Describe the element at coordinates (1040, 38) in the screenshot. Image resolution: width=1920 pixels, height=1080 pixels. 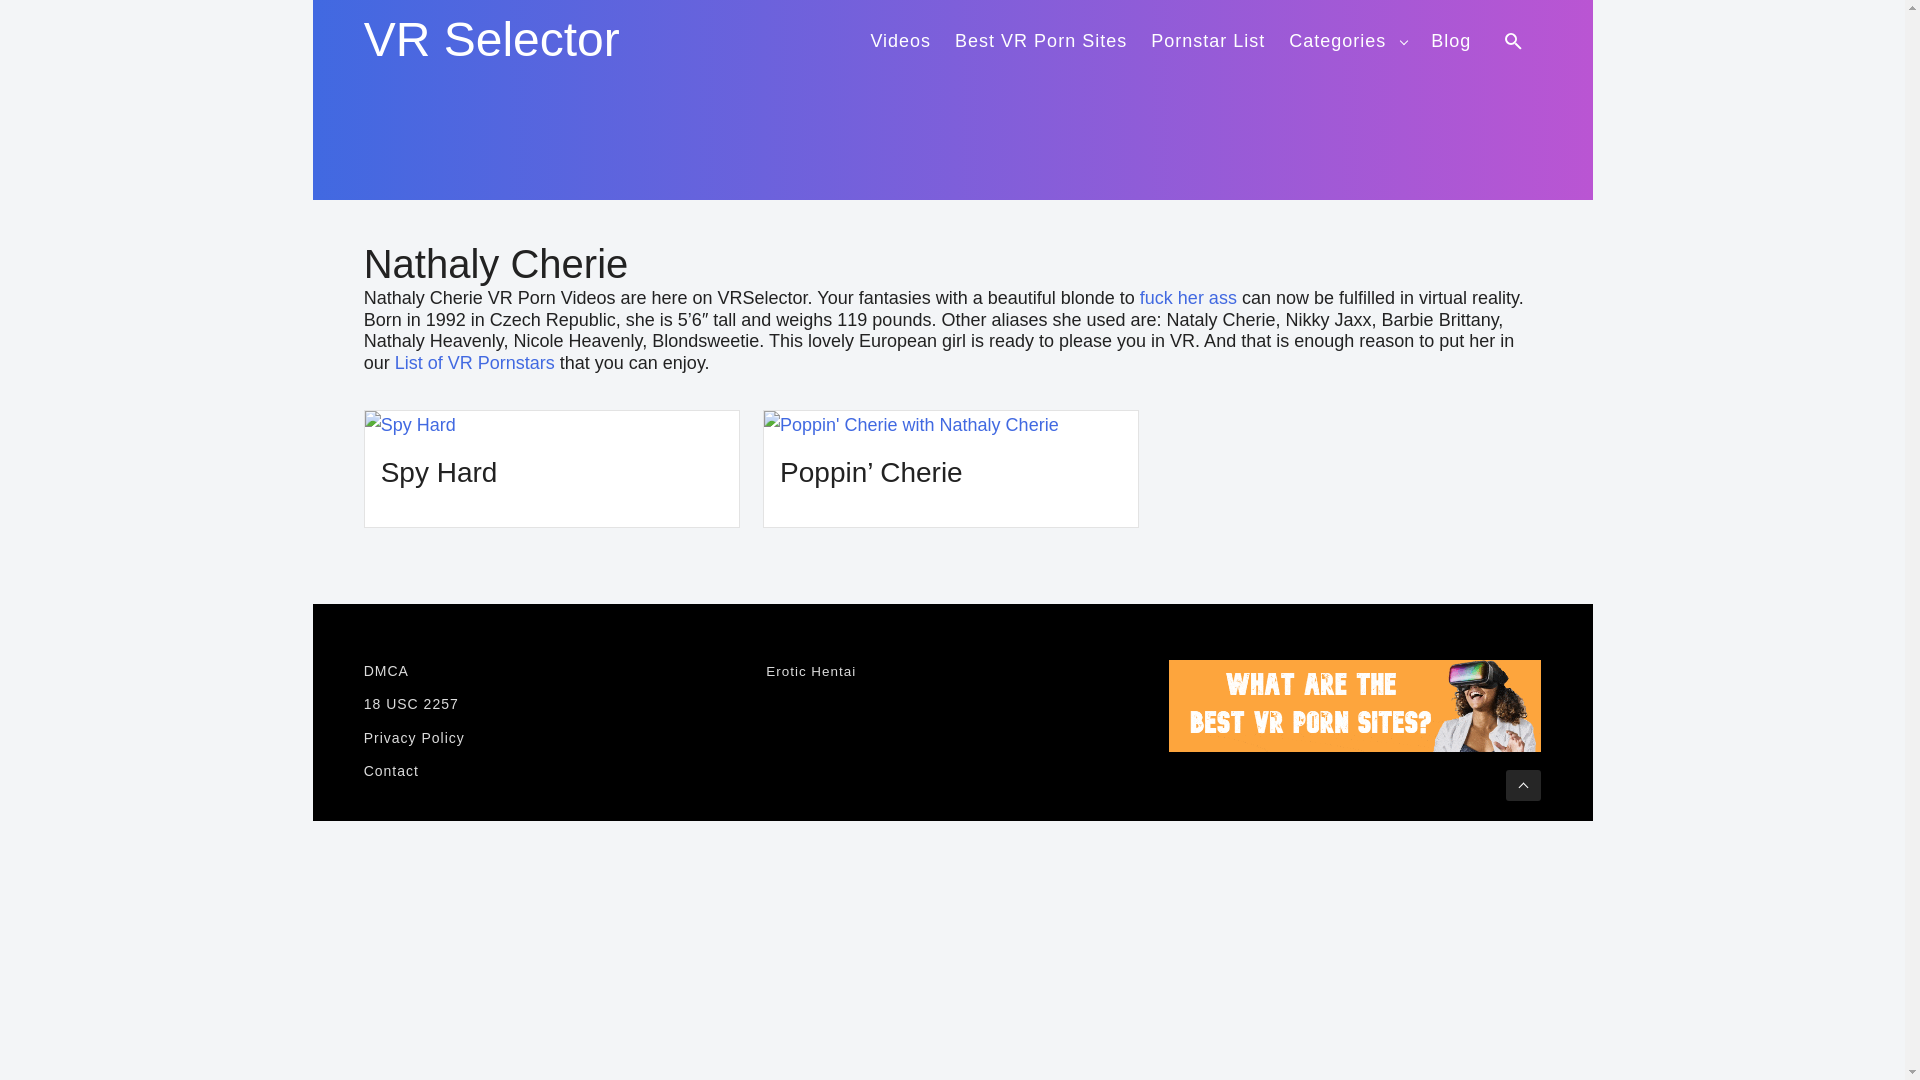
I see `Best VR Porn Sites` at that location.